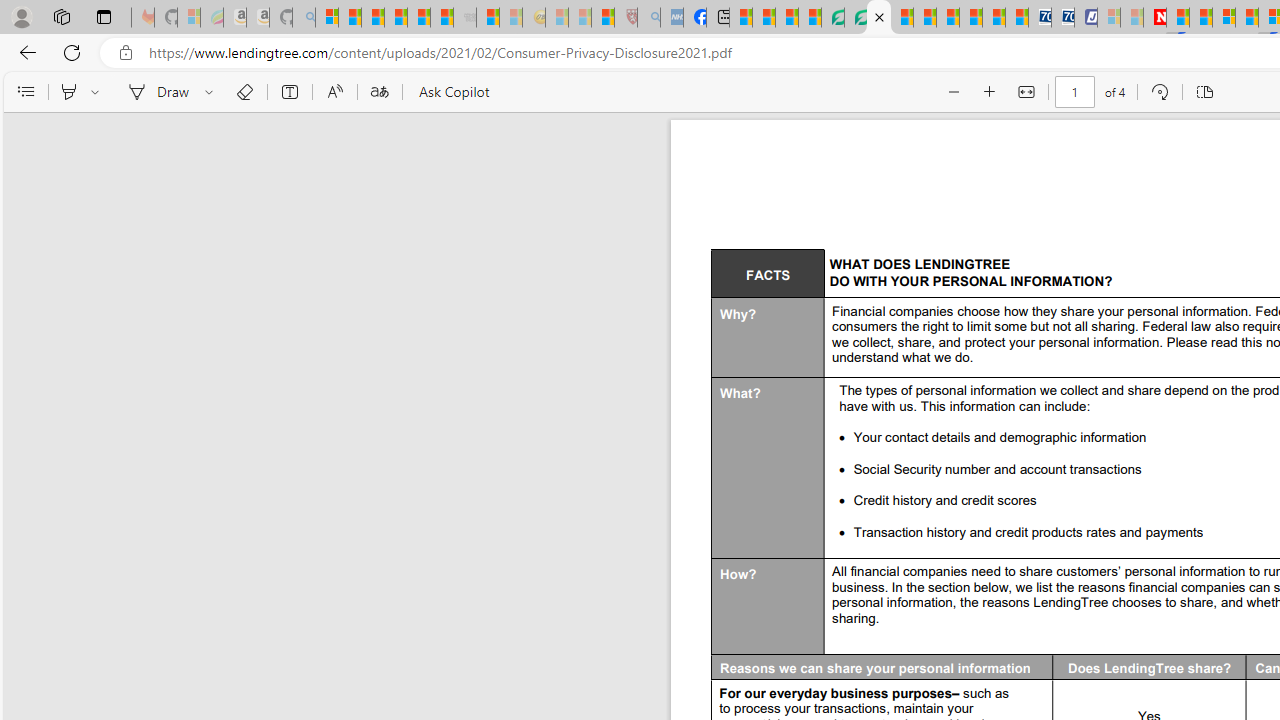 This screenshot has height=720, width=1280. Describe the element at coordinates (68, 92) in the screenshot. I see `Highlight` at that location.